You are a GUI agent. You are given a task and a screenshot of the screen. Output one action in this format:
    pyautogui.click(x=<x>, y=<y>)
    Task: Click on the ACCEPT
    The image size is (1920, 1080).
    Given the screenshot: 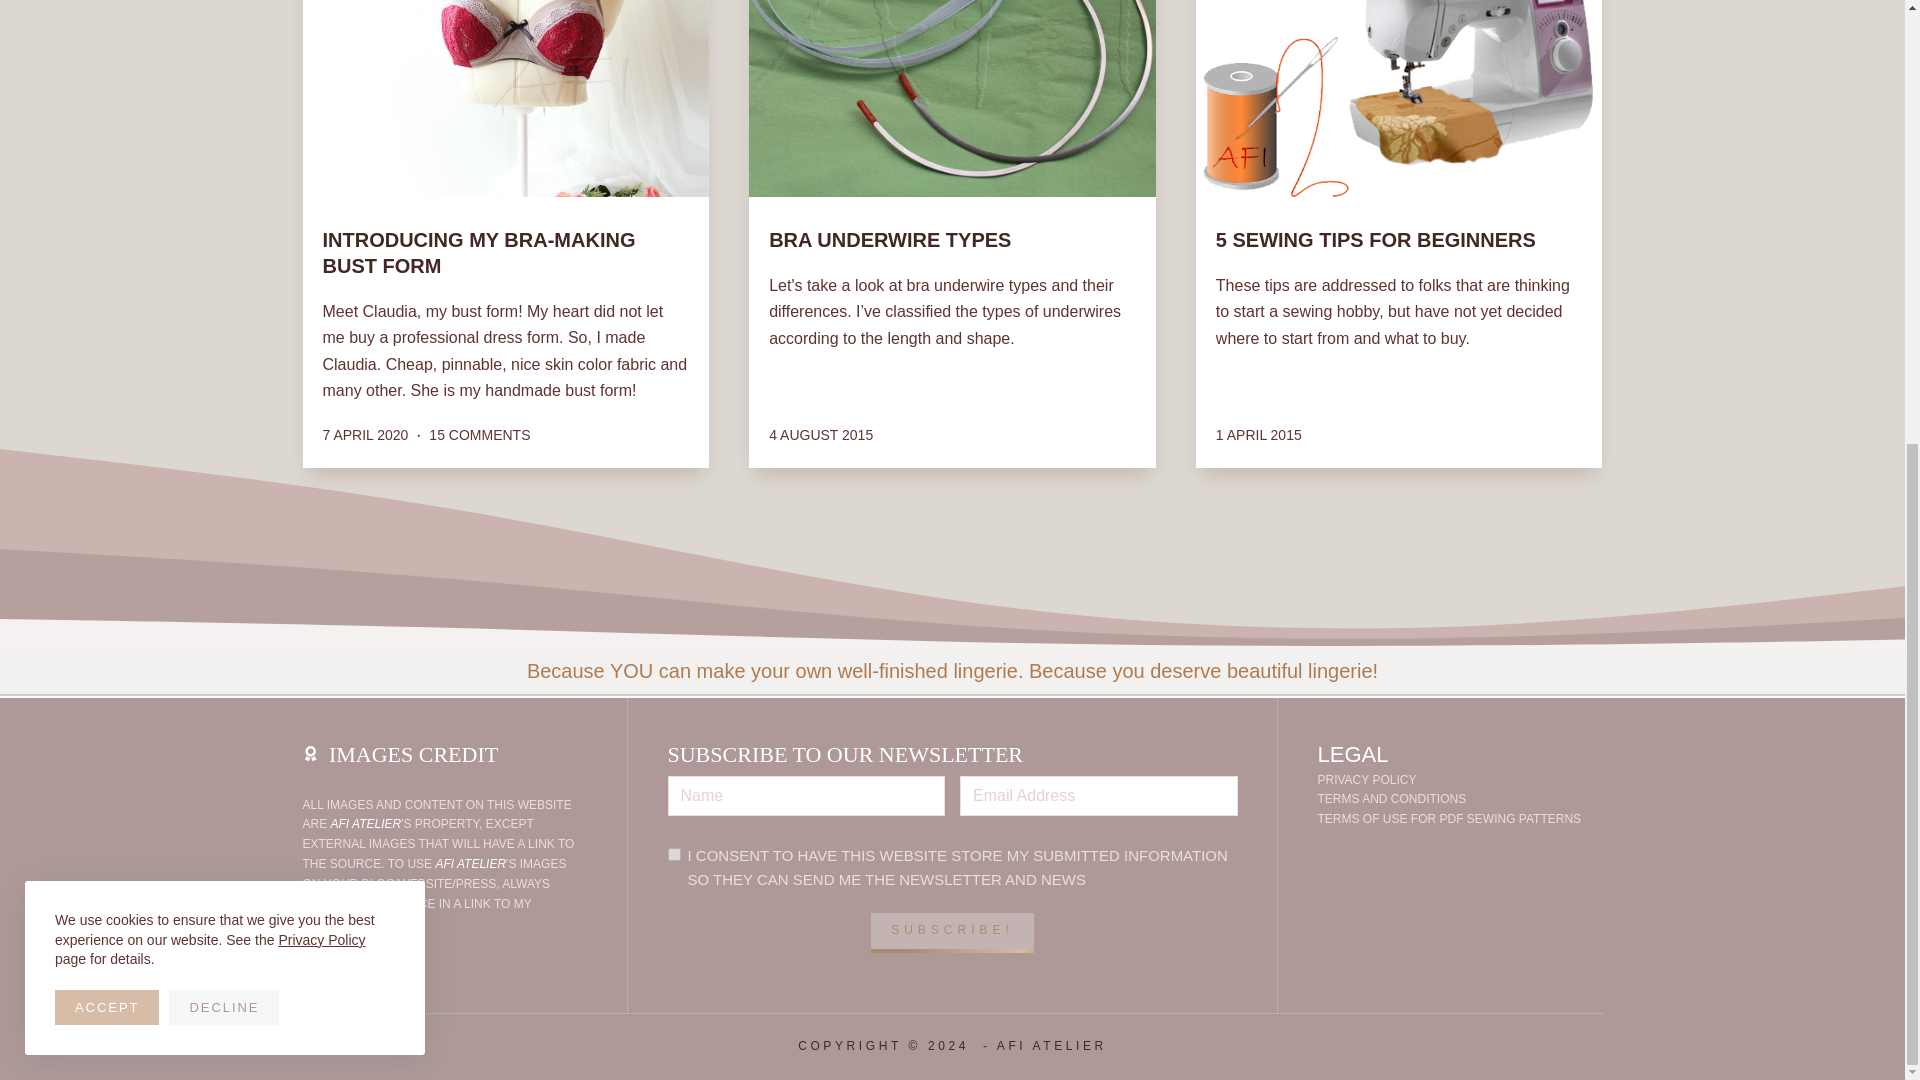 What is the action you would take?
    pyautogui.click(x=107, y=261)
    